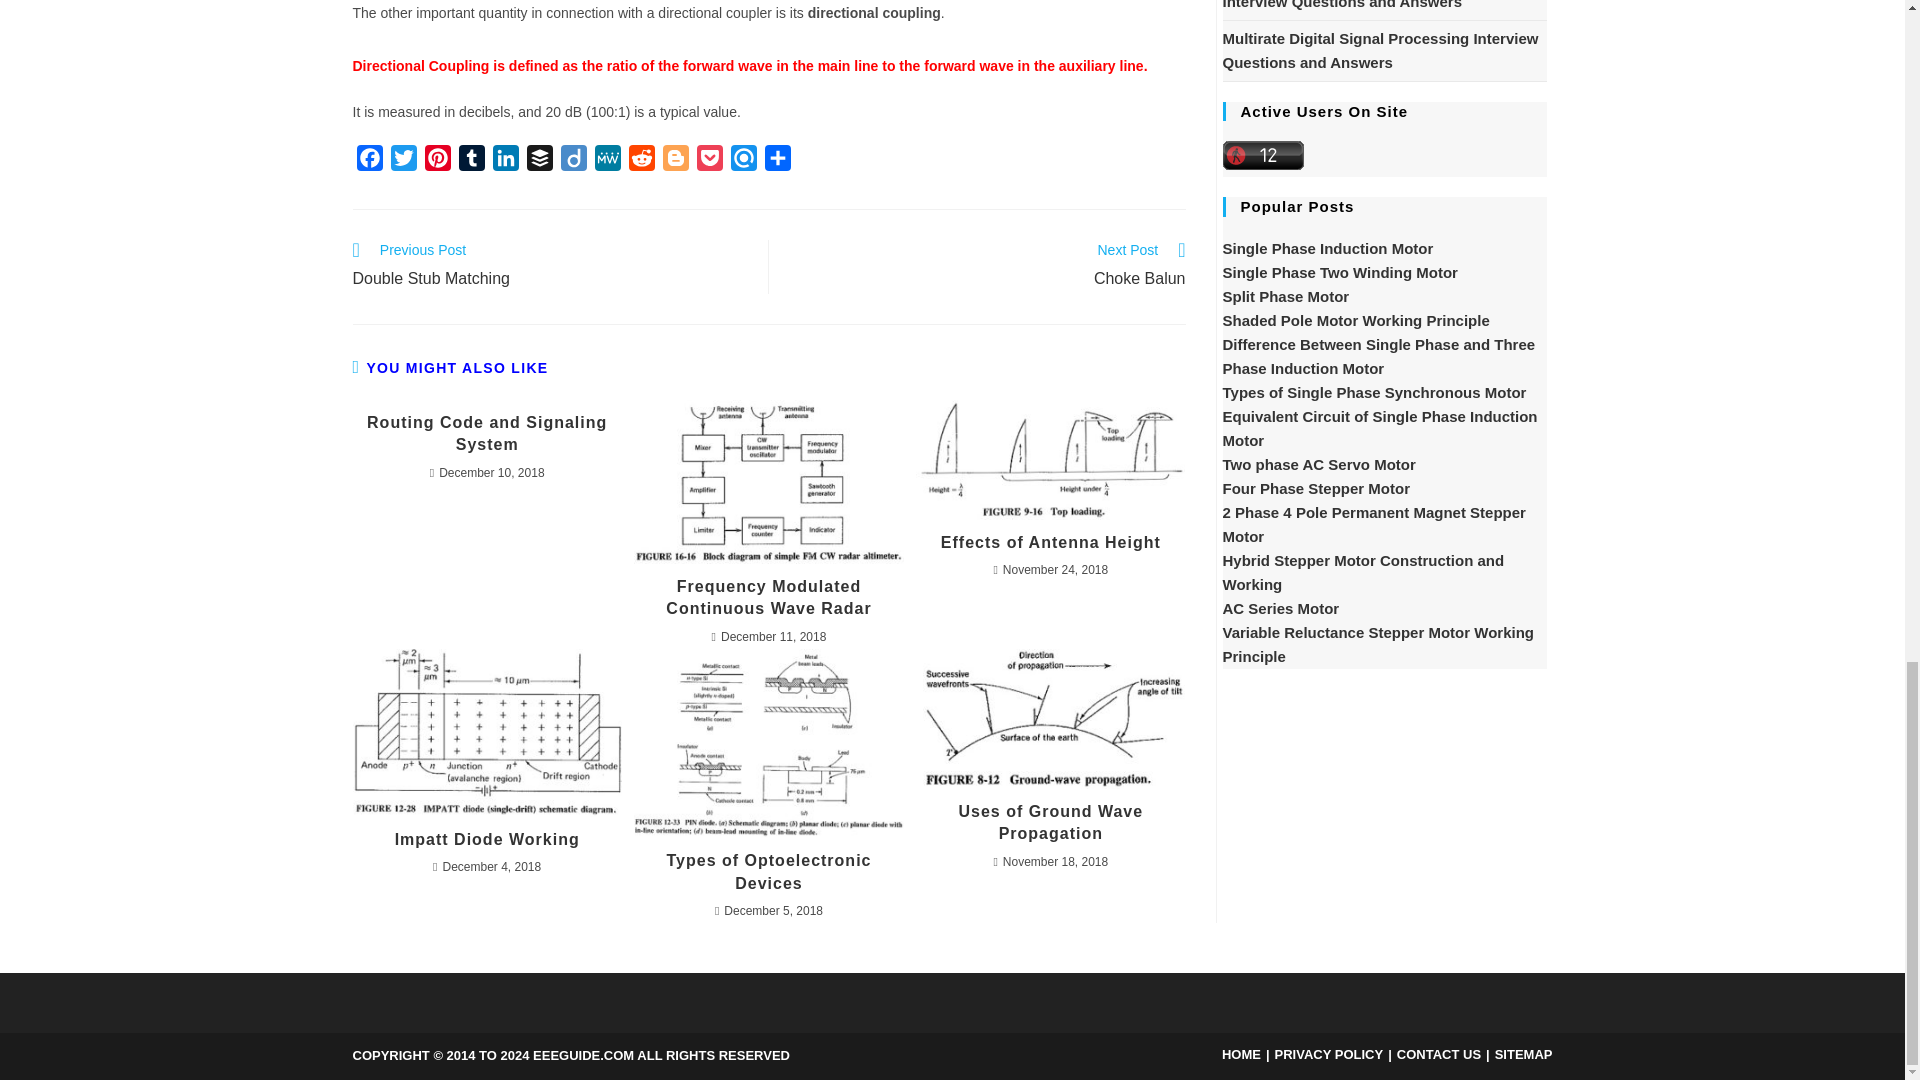 This screenshot has height=1080, width=1920. What do you see at coordinates (674, 162) in the screenshot?
I see `Blogger` at bounding box center [674, 162].